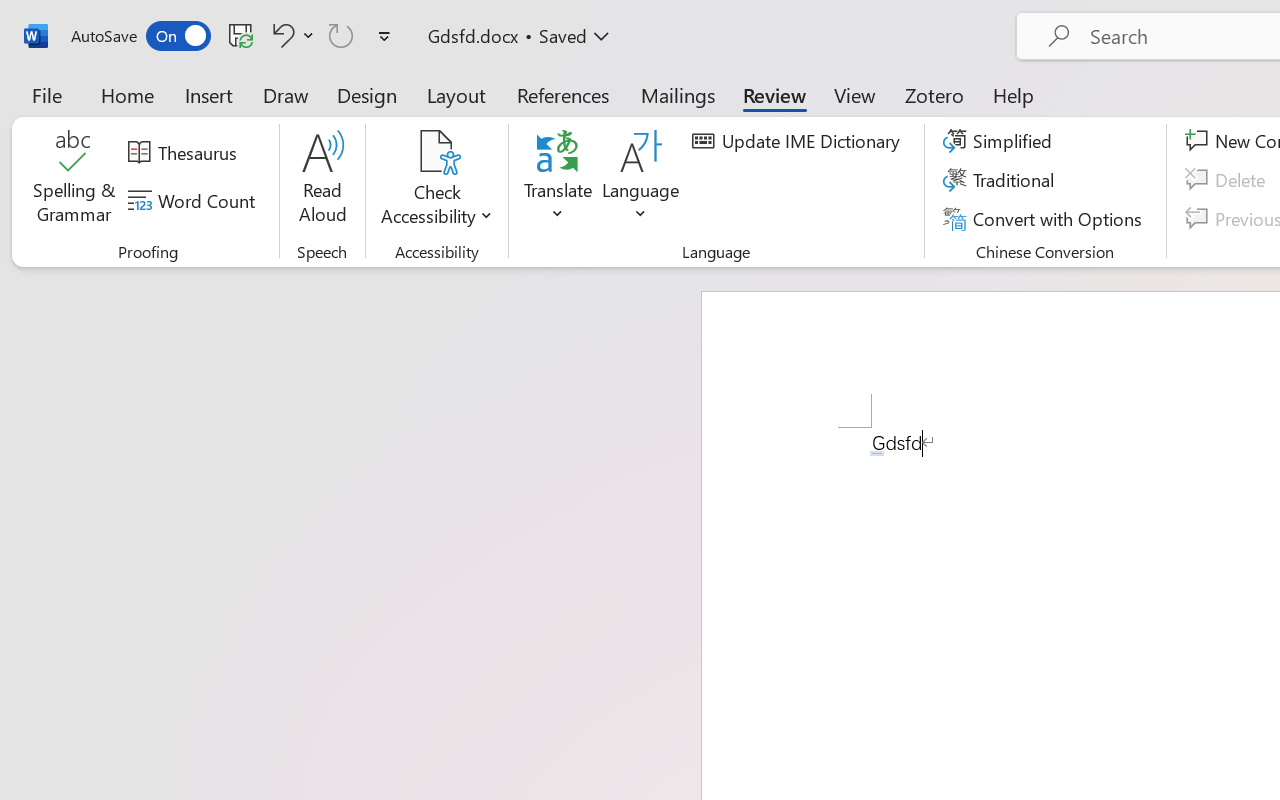 The image size is (1280, 800). I want to click on Undo AutoCorrect, so click(280, 35).